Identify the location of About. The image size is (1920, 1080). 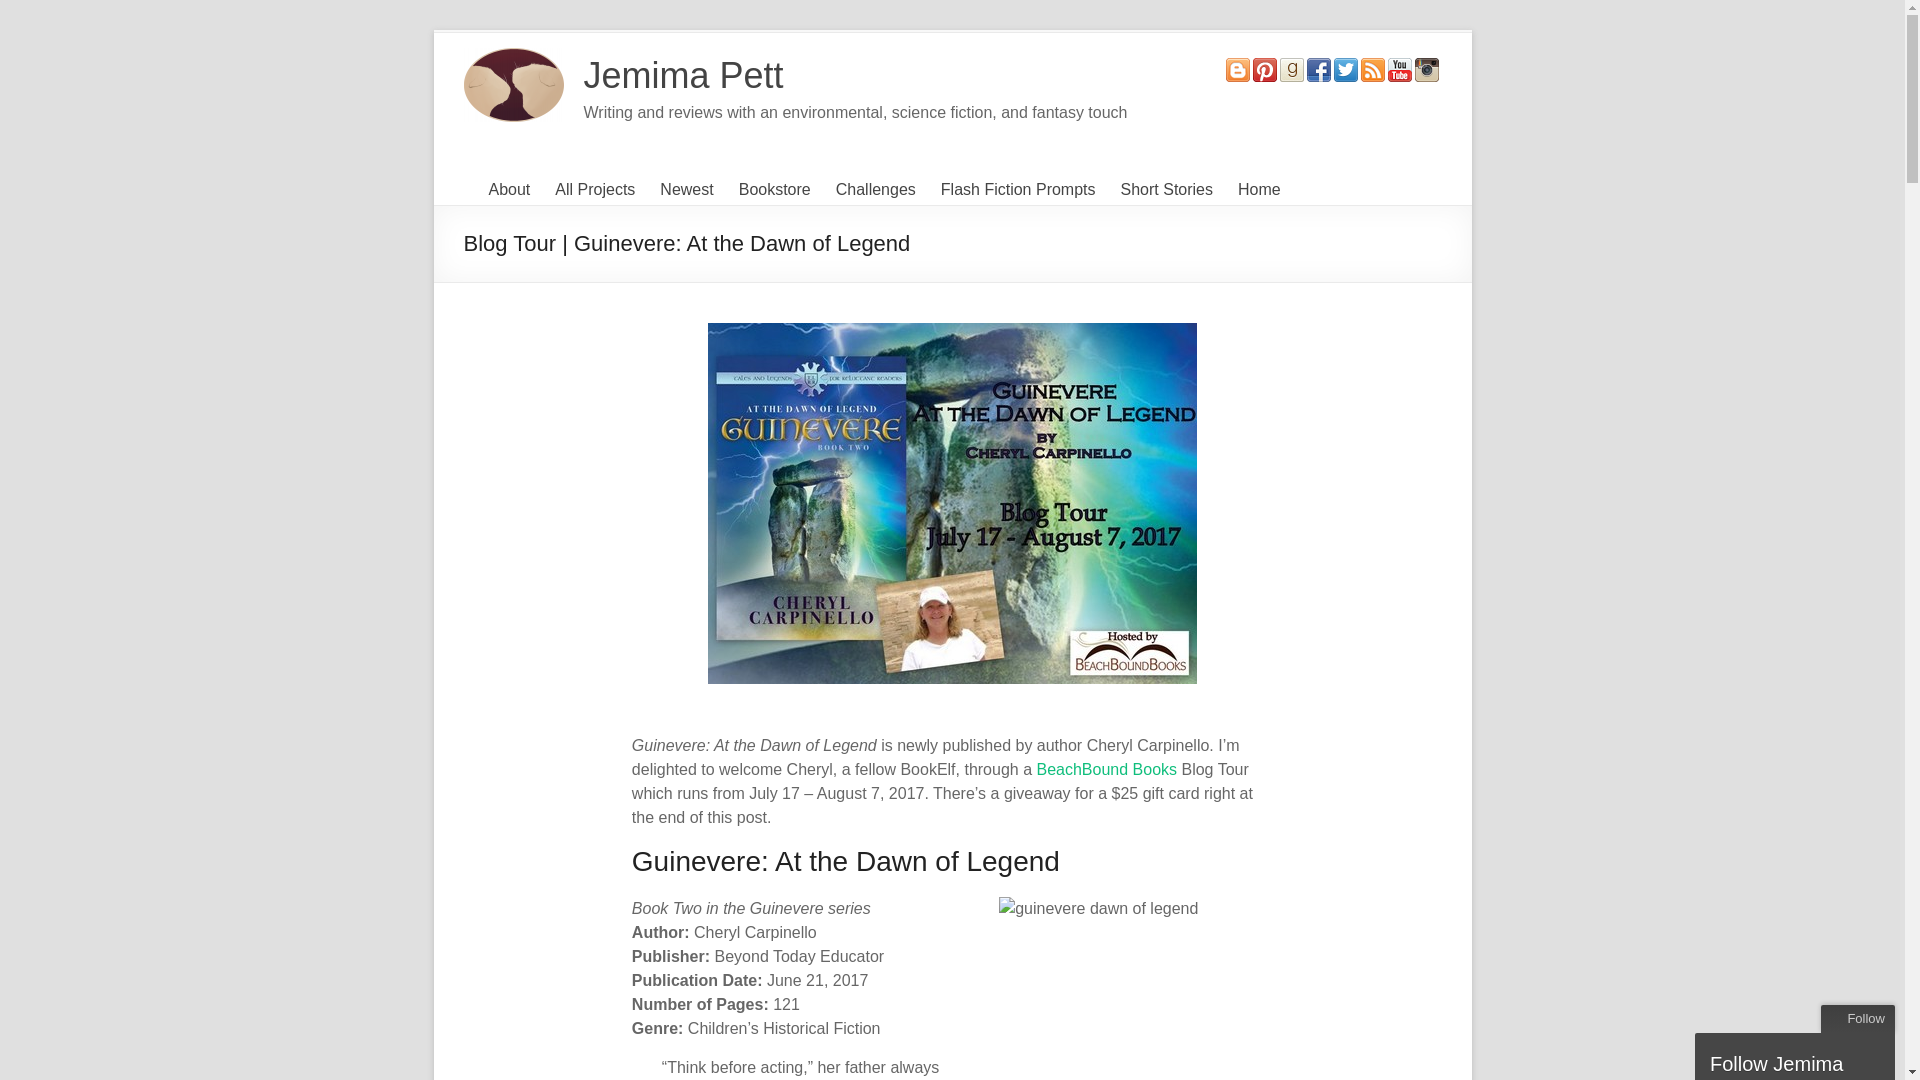
(508, 190).